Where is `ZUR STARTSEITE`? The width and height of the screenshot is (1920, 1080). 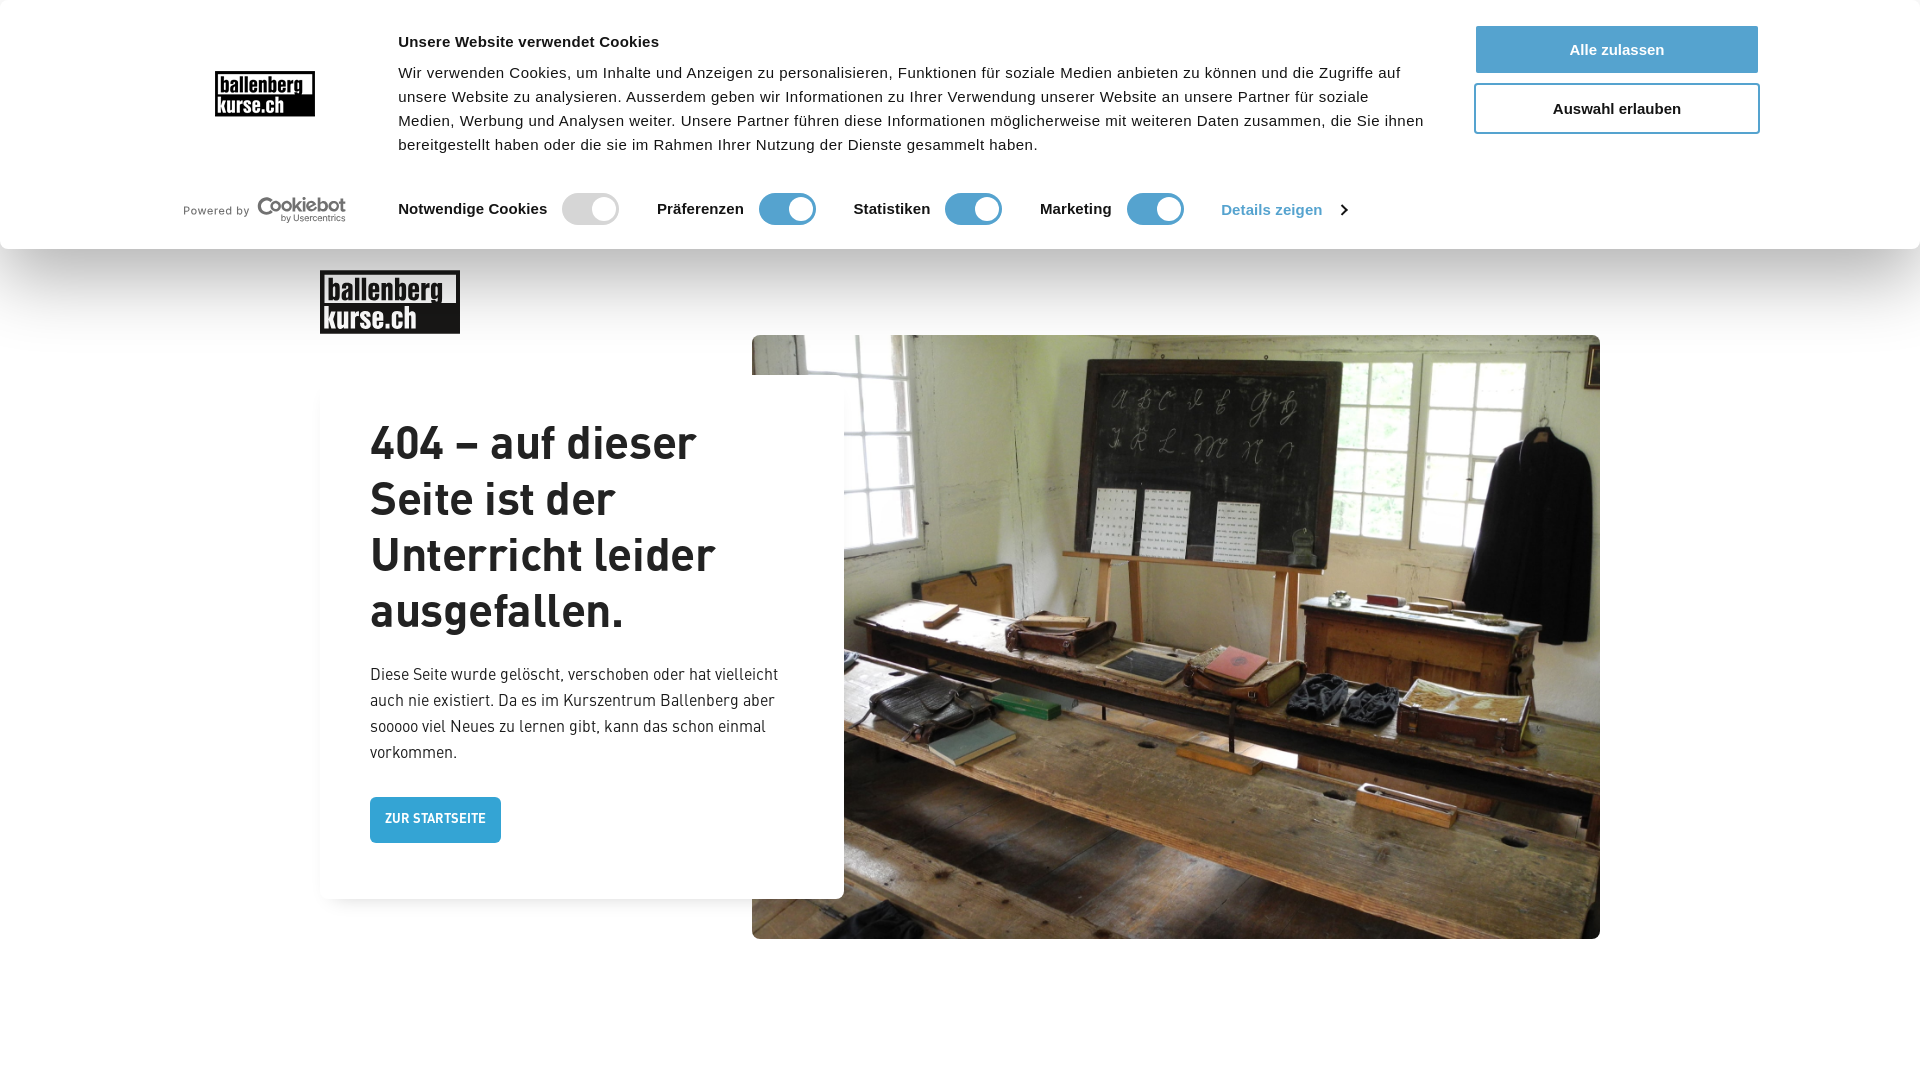 ZUR STARTSEITE is located at coordinates (436, 820).